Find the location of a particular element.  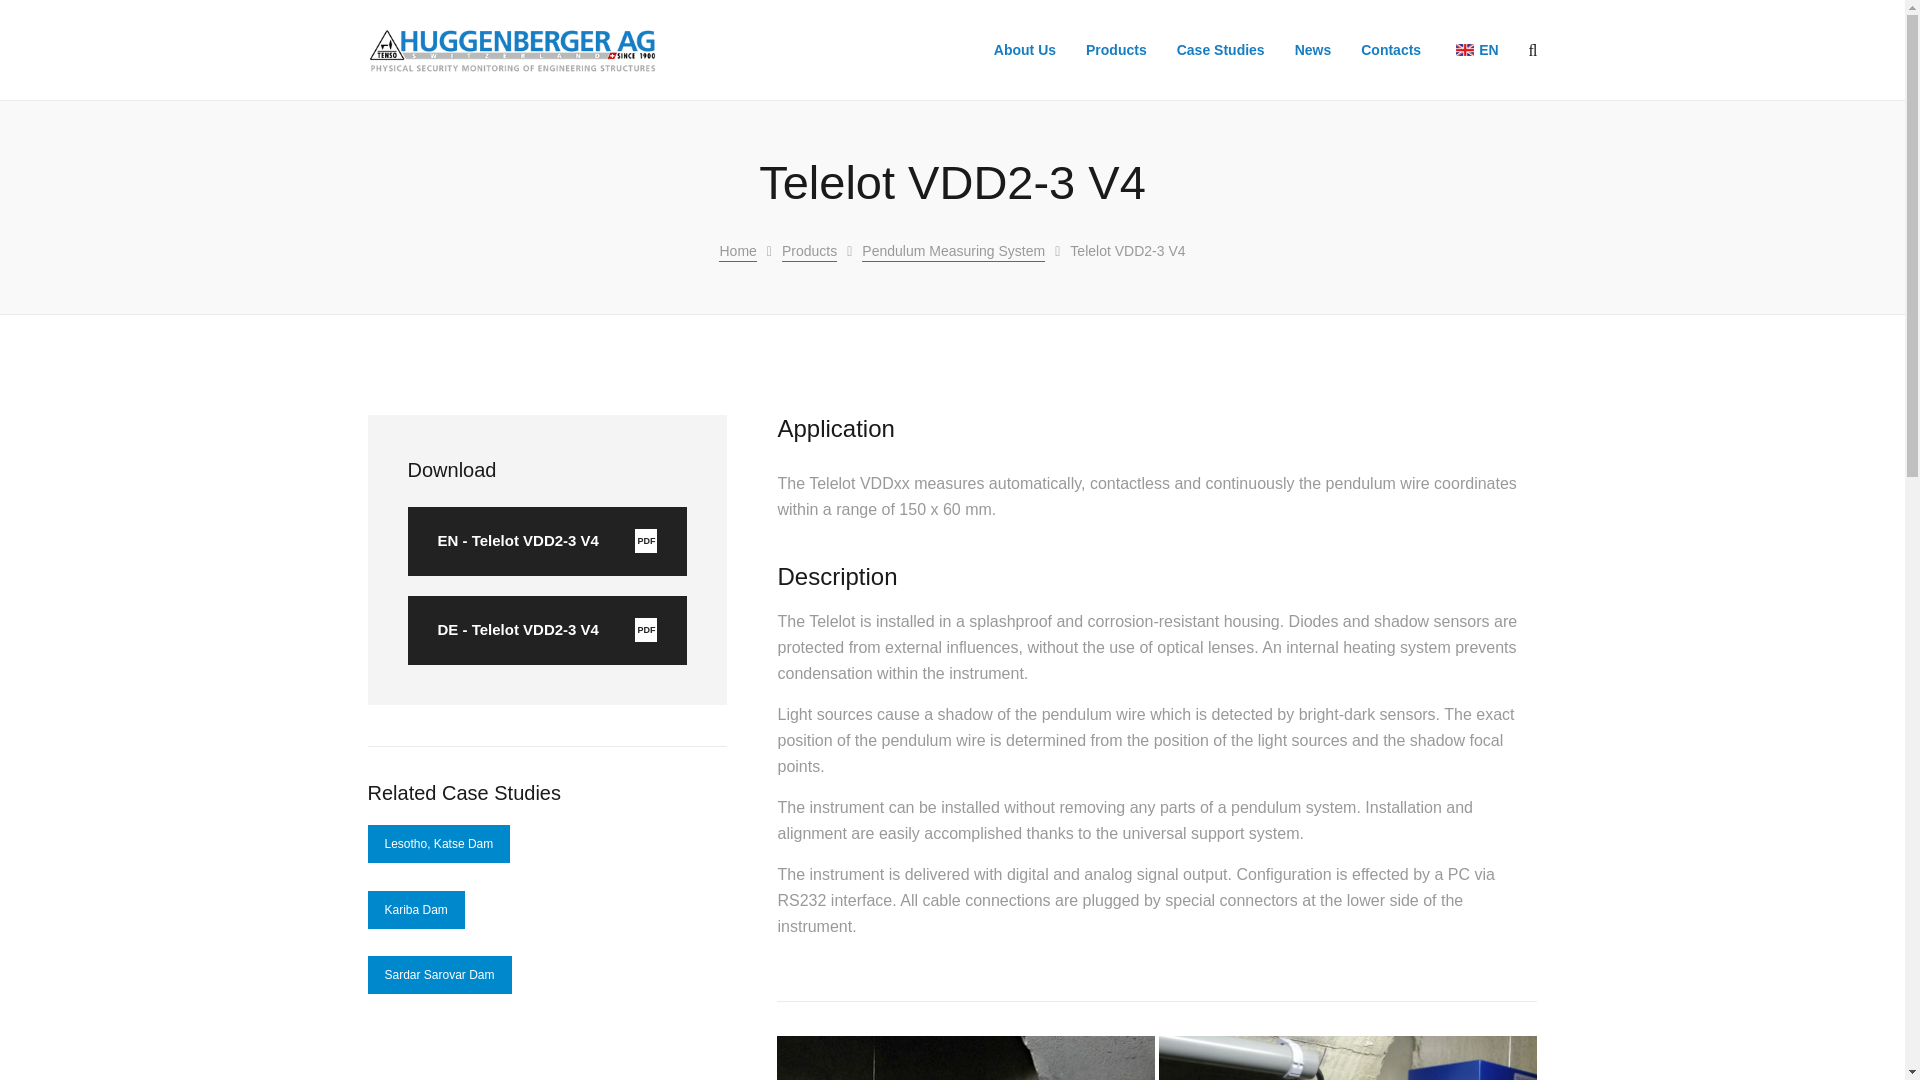

Sardar Sarovar Dam is located at coordinates (440, 974).